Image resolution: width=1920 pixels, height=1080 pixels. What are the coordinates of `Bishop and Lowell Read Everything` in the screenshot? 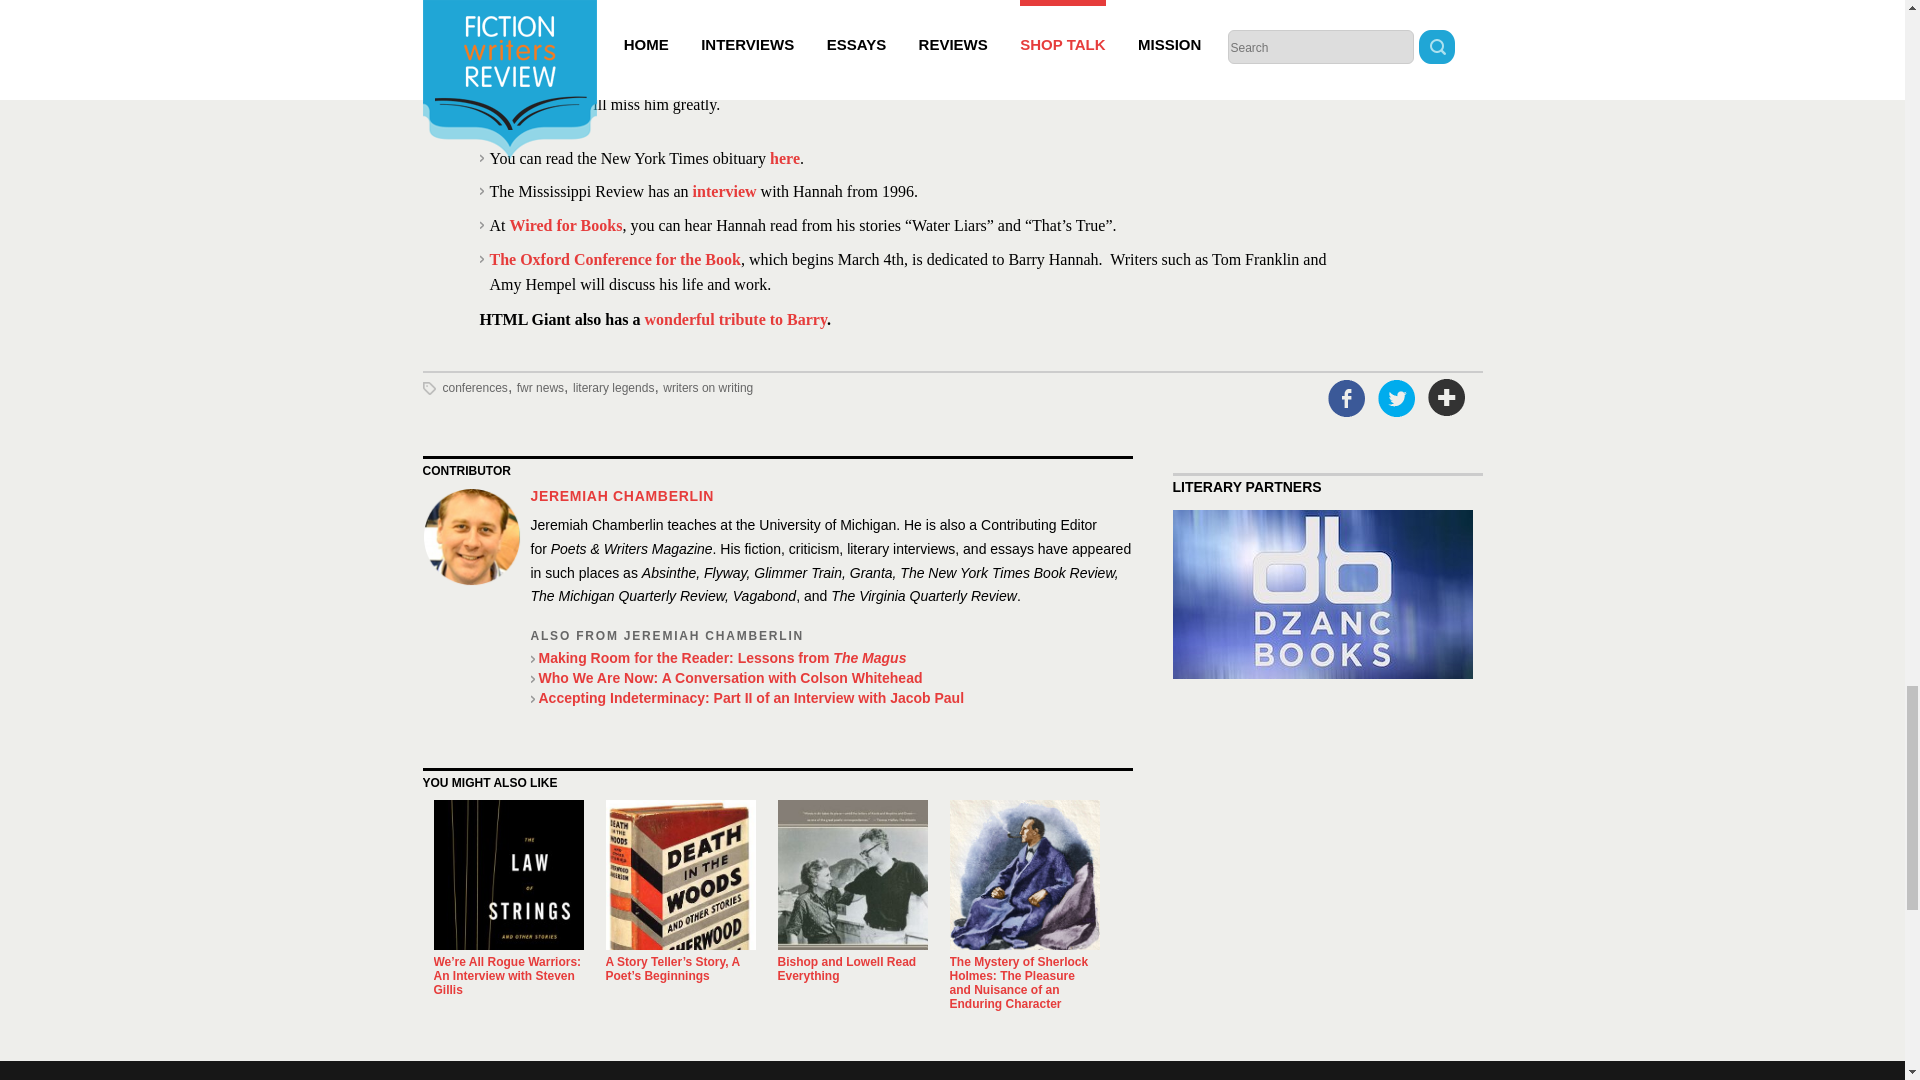 It's located at (852, 875).